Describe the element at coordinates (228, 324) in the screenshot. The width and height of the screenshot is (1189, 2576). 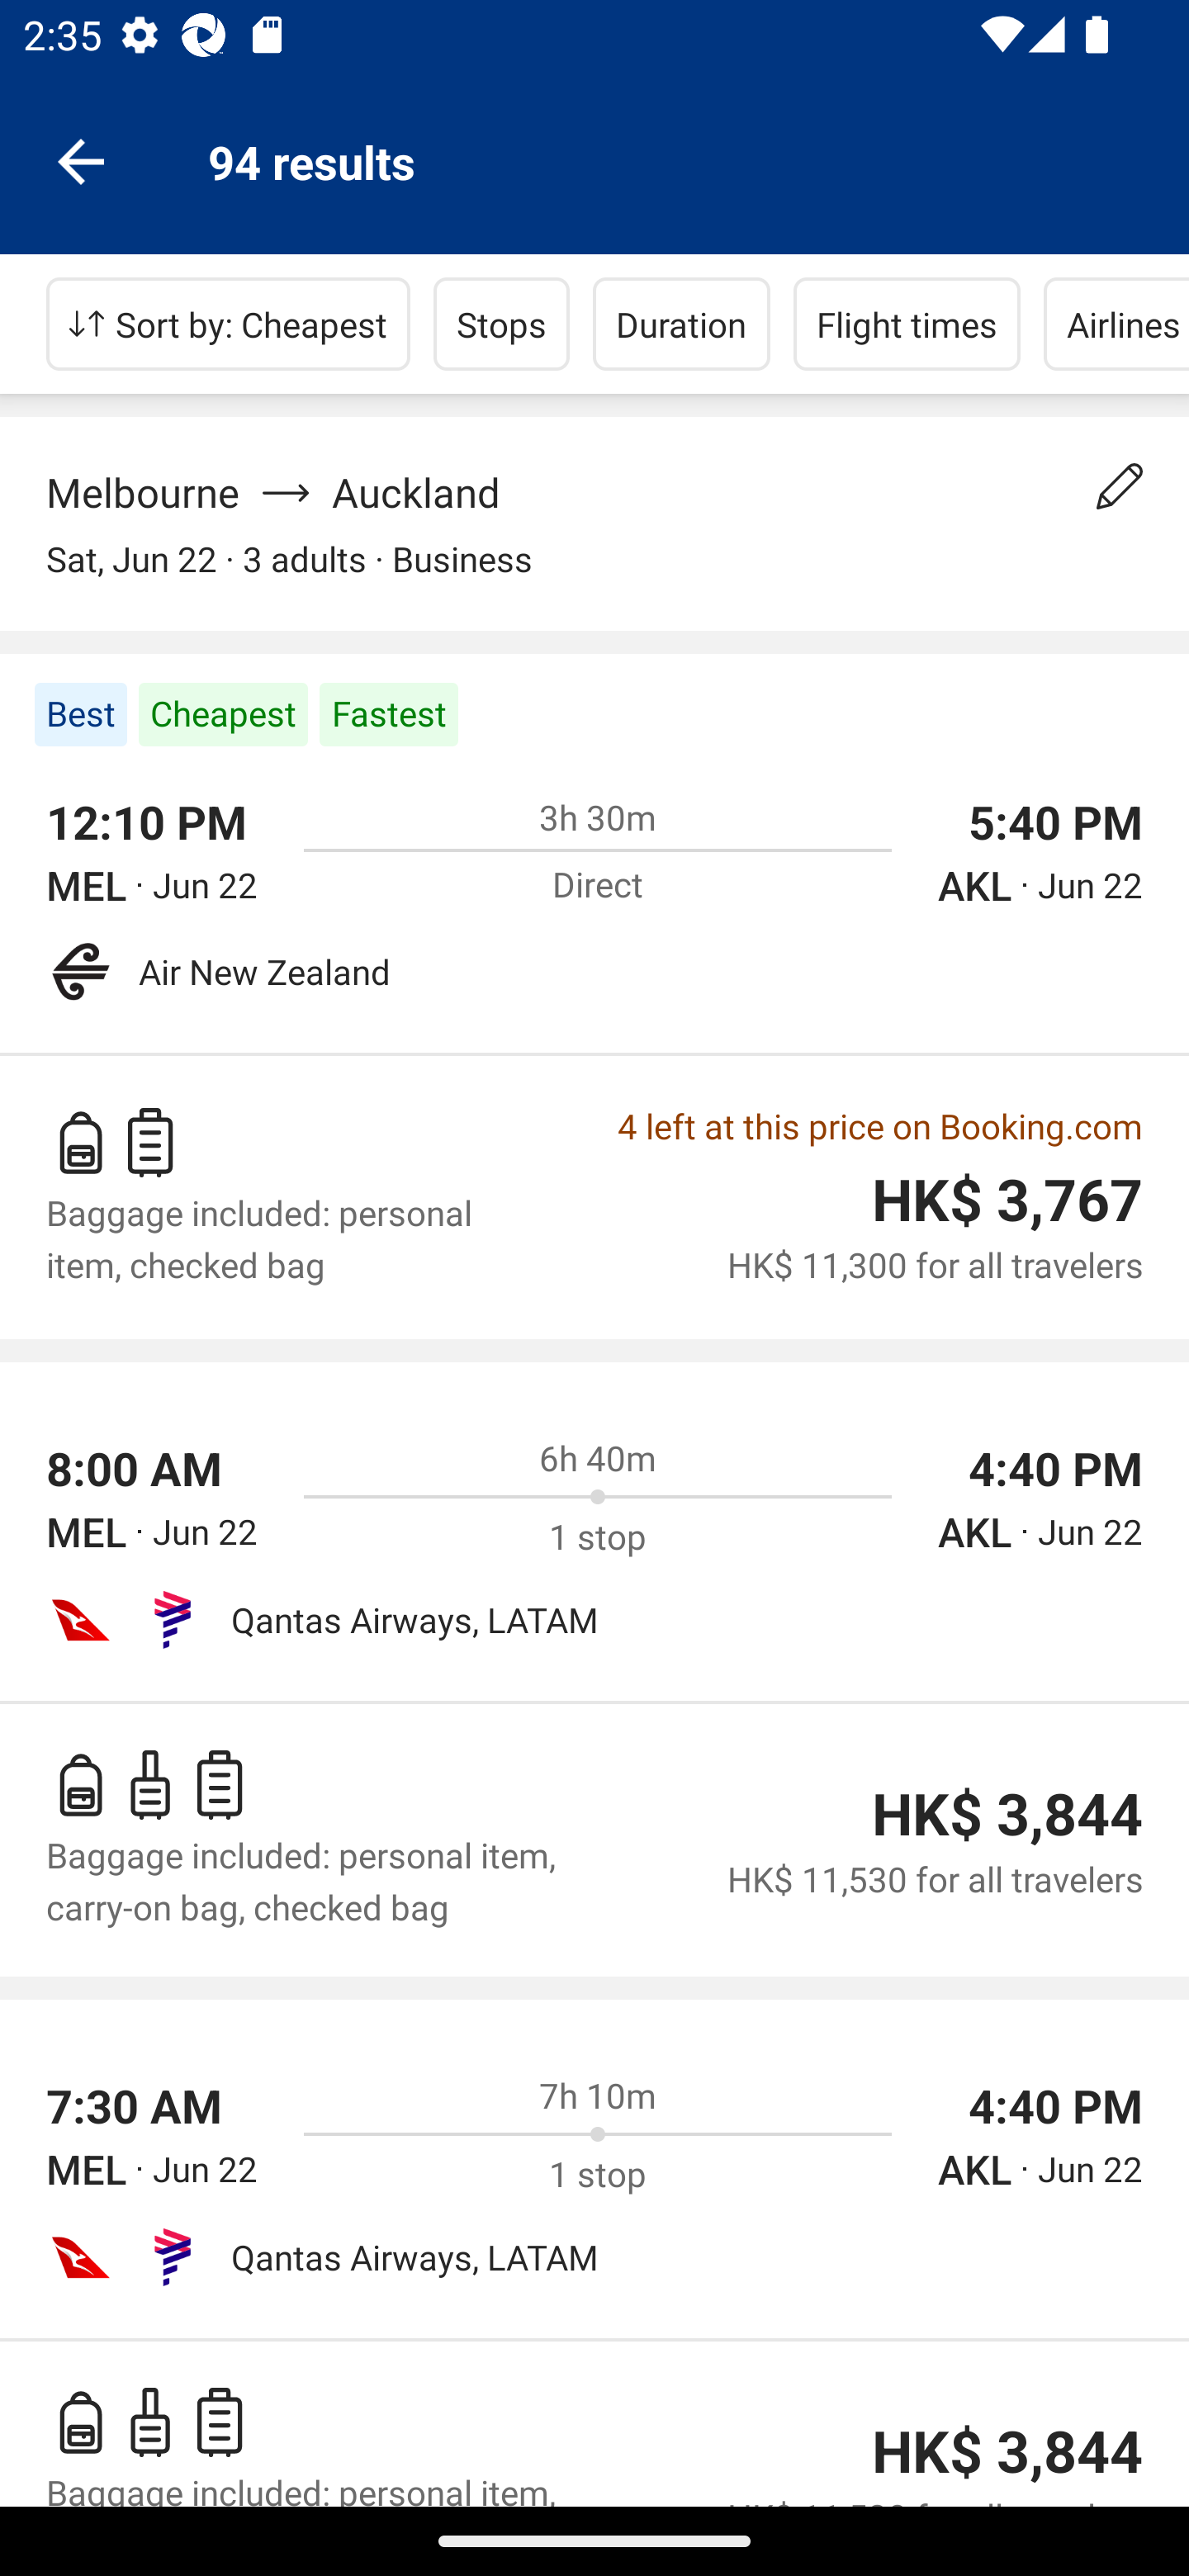
I see `Sort by: Cheapest` at that location.